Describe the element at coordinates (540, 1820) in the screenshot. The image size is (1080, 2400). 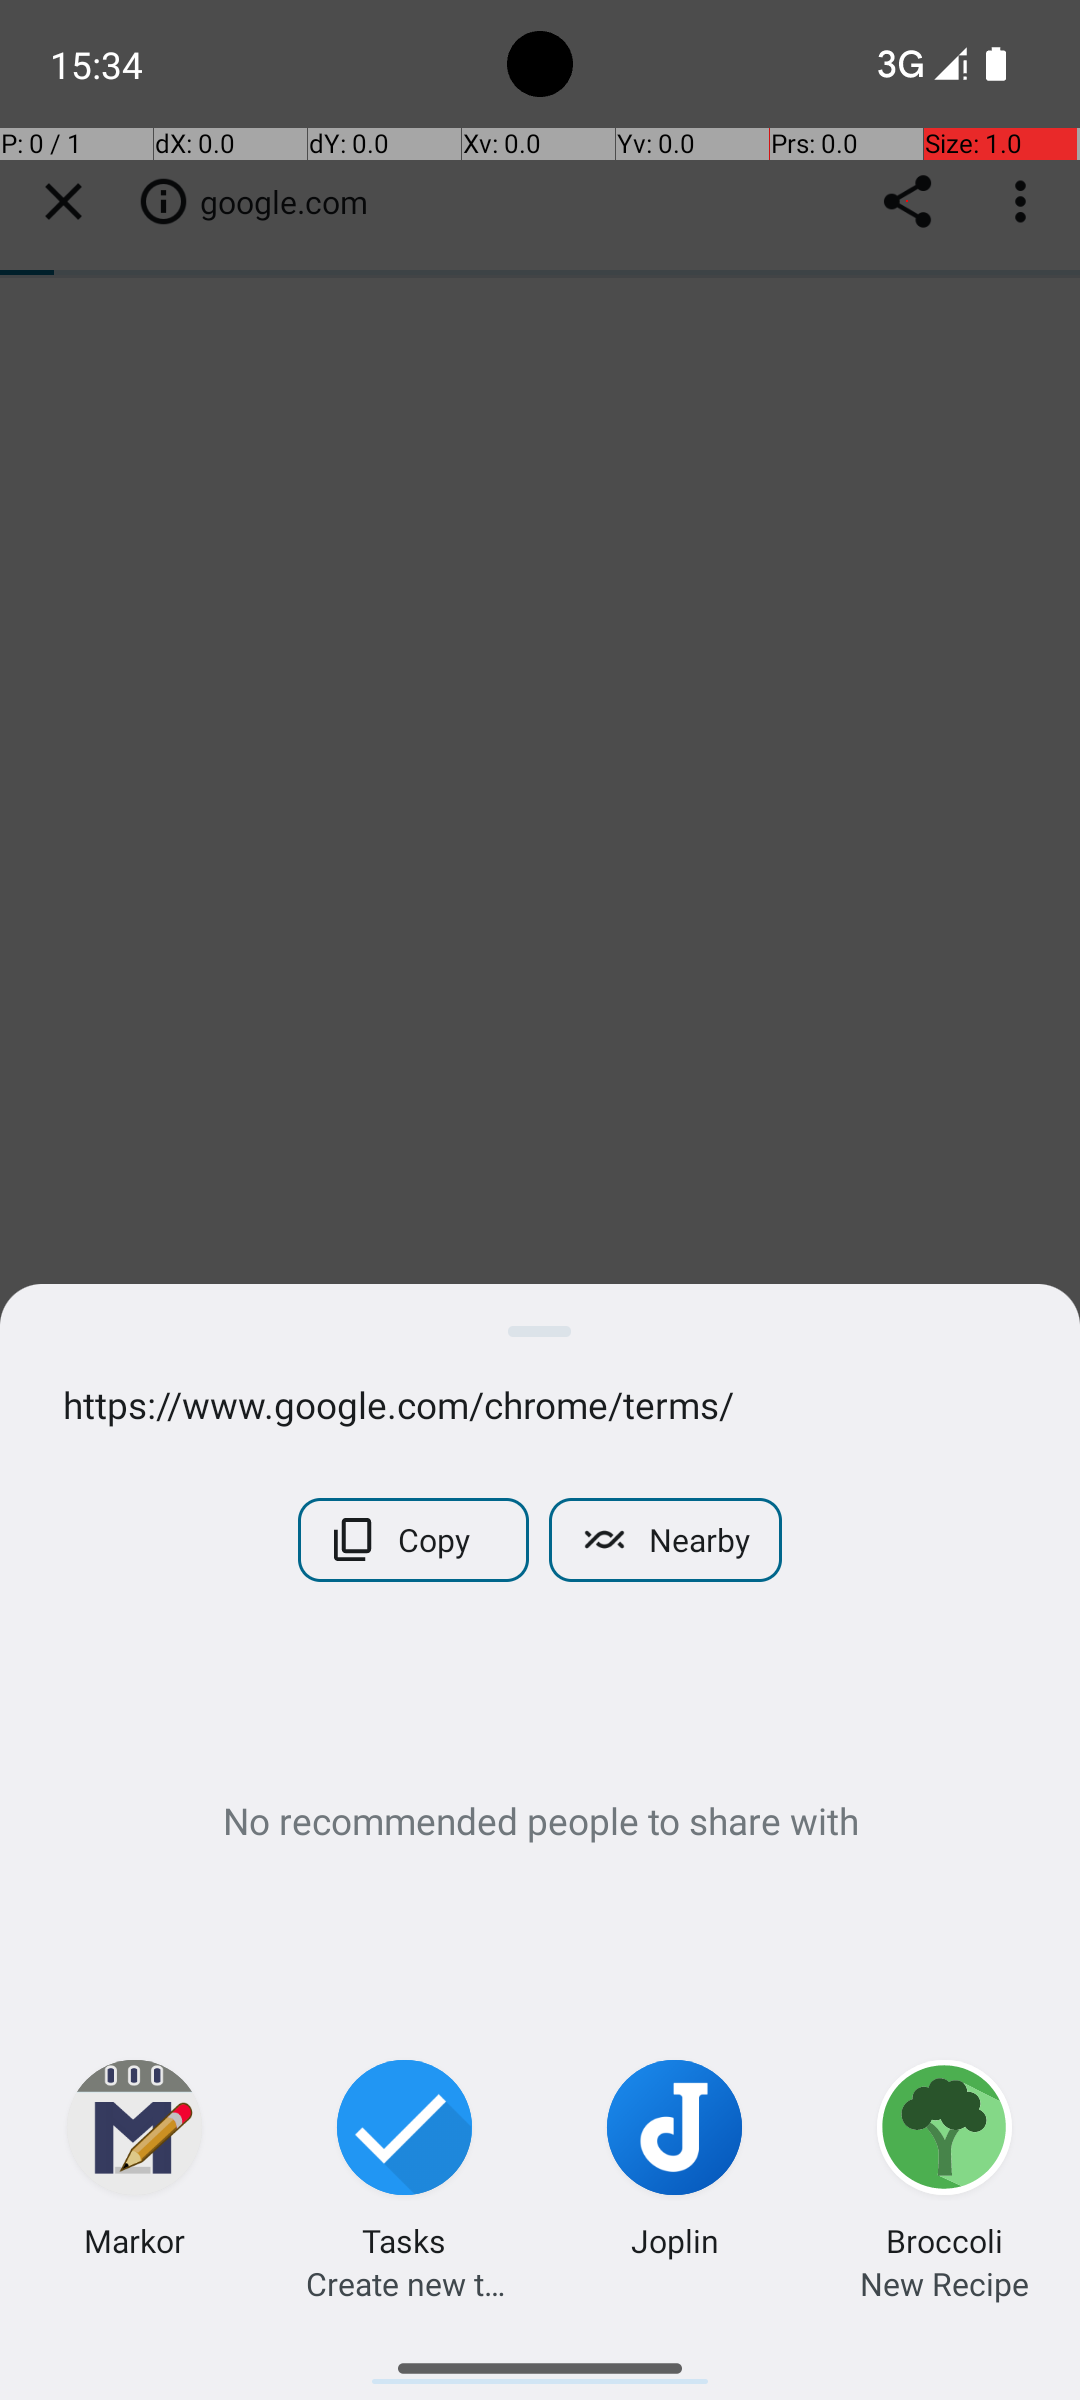
I see `No recommended people to share with` at that location.